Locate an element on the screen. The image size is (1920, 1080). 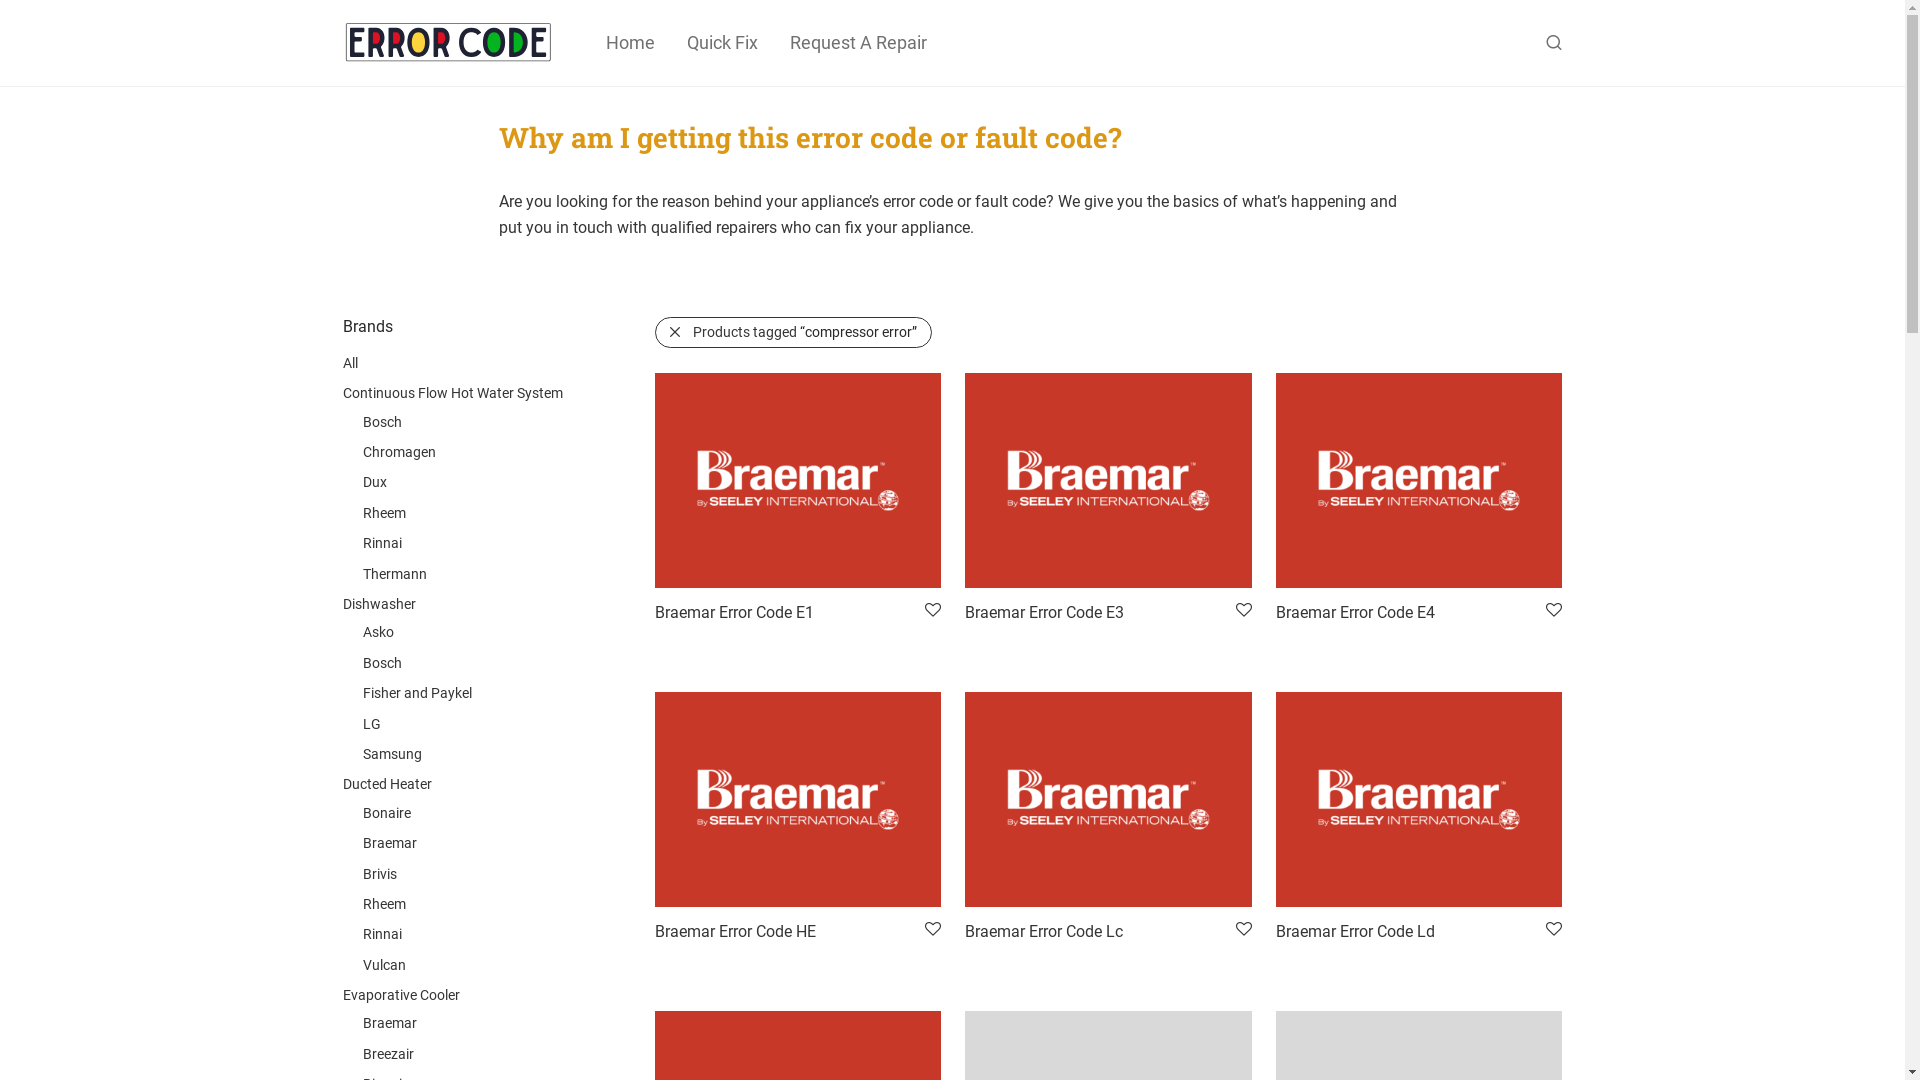
Braemar Error Code HE is located at coordinates (736, 932).